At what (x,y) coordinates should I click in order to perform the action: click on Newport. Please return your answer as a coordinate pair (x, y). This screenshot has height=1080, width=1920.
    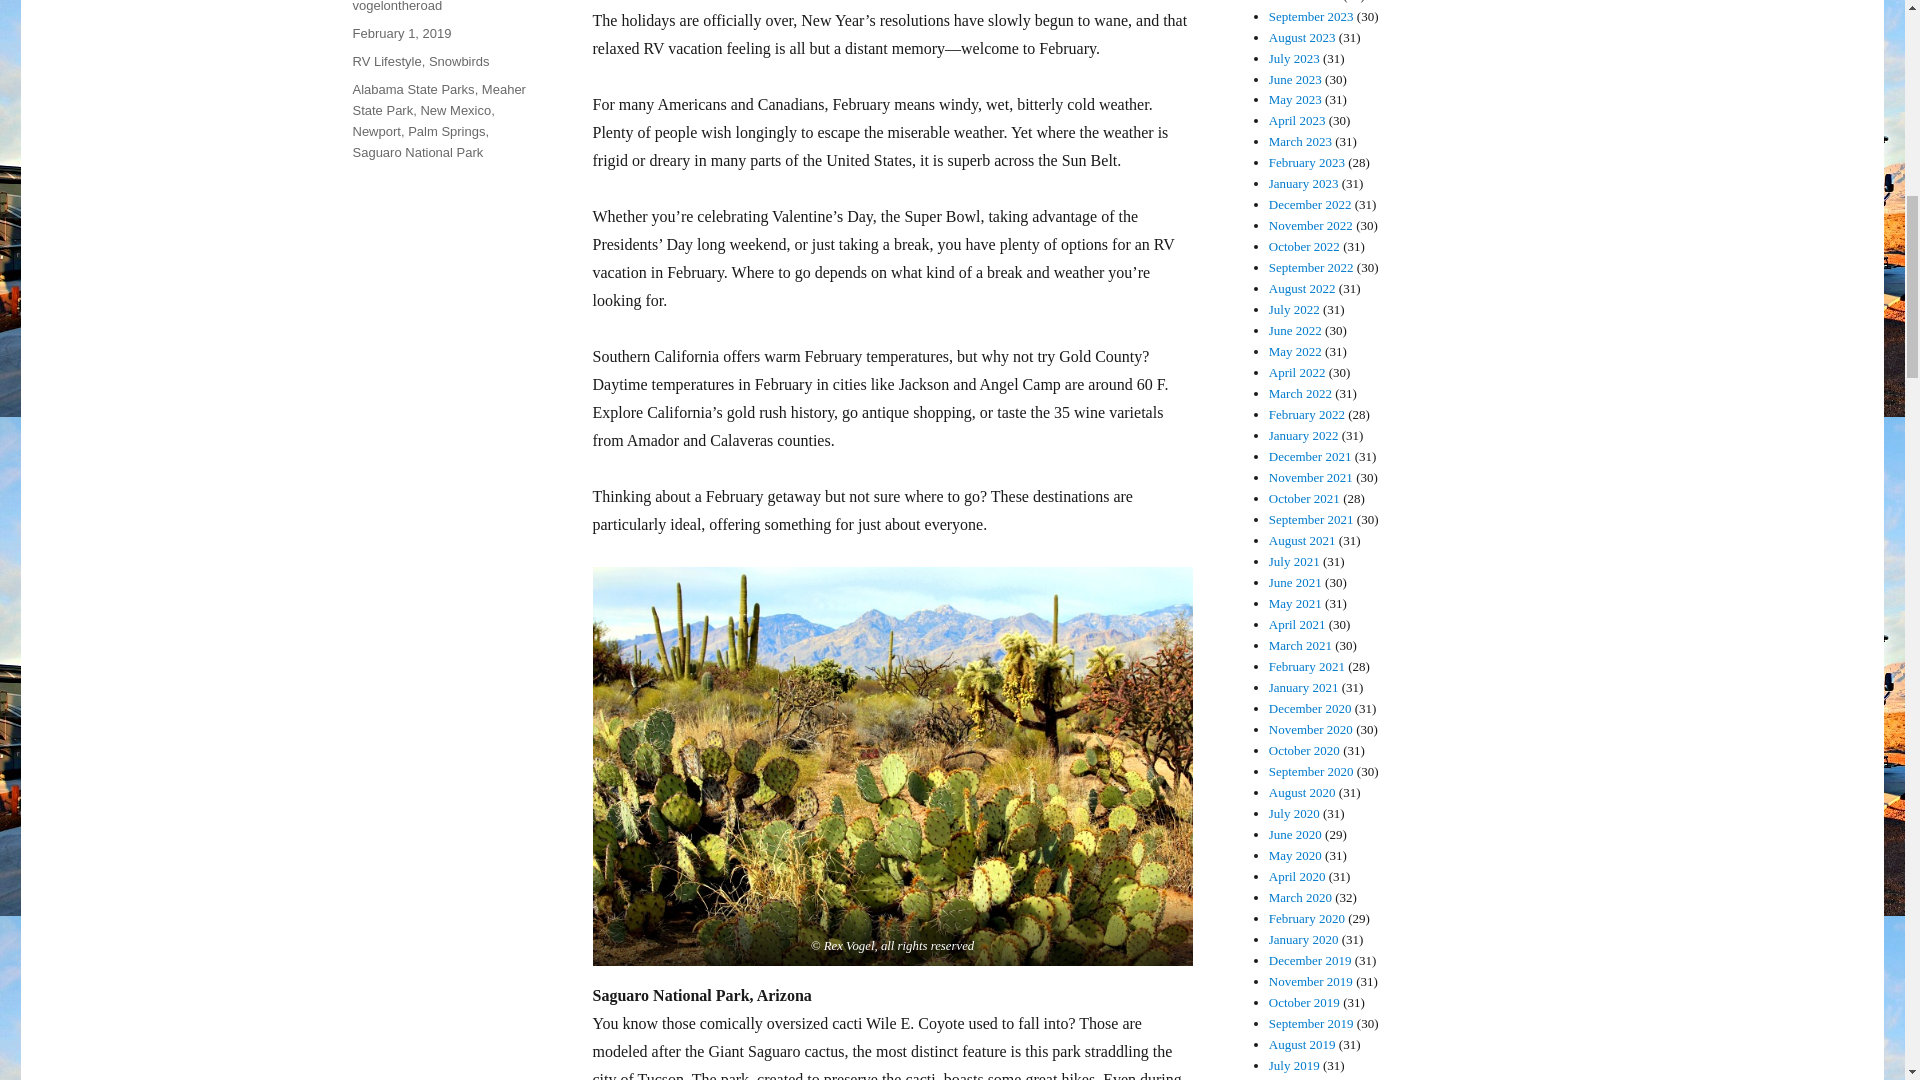
    Looking at the image, I should click on (375, 132).